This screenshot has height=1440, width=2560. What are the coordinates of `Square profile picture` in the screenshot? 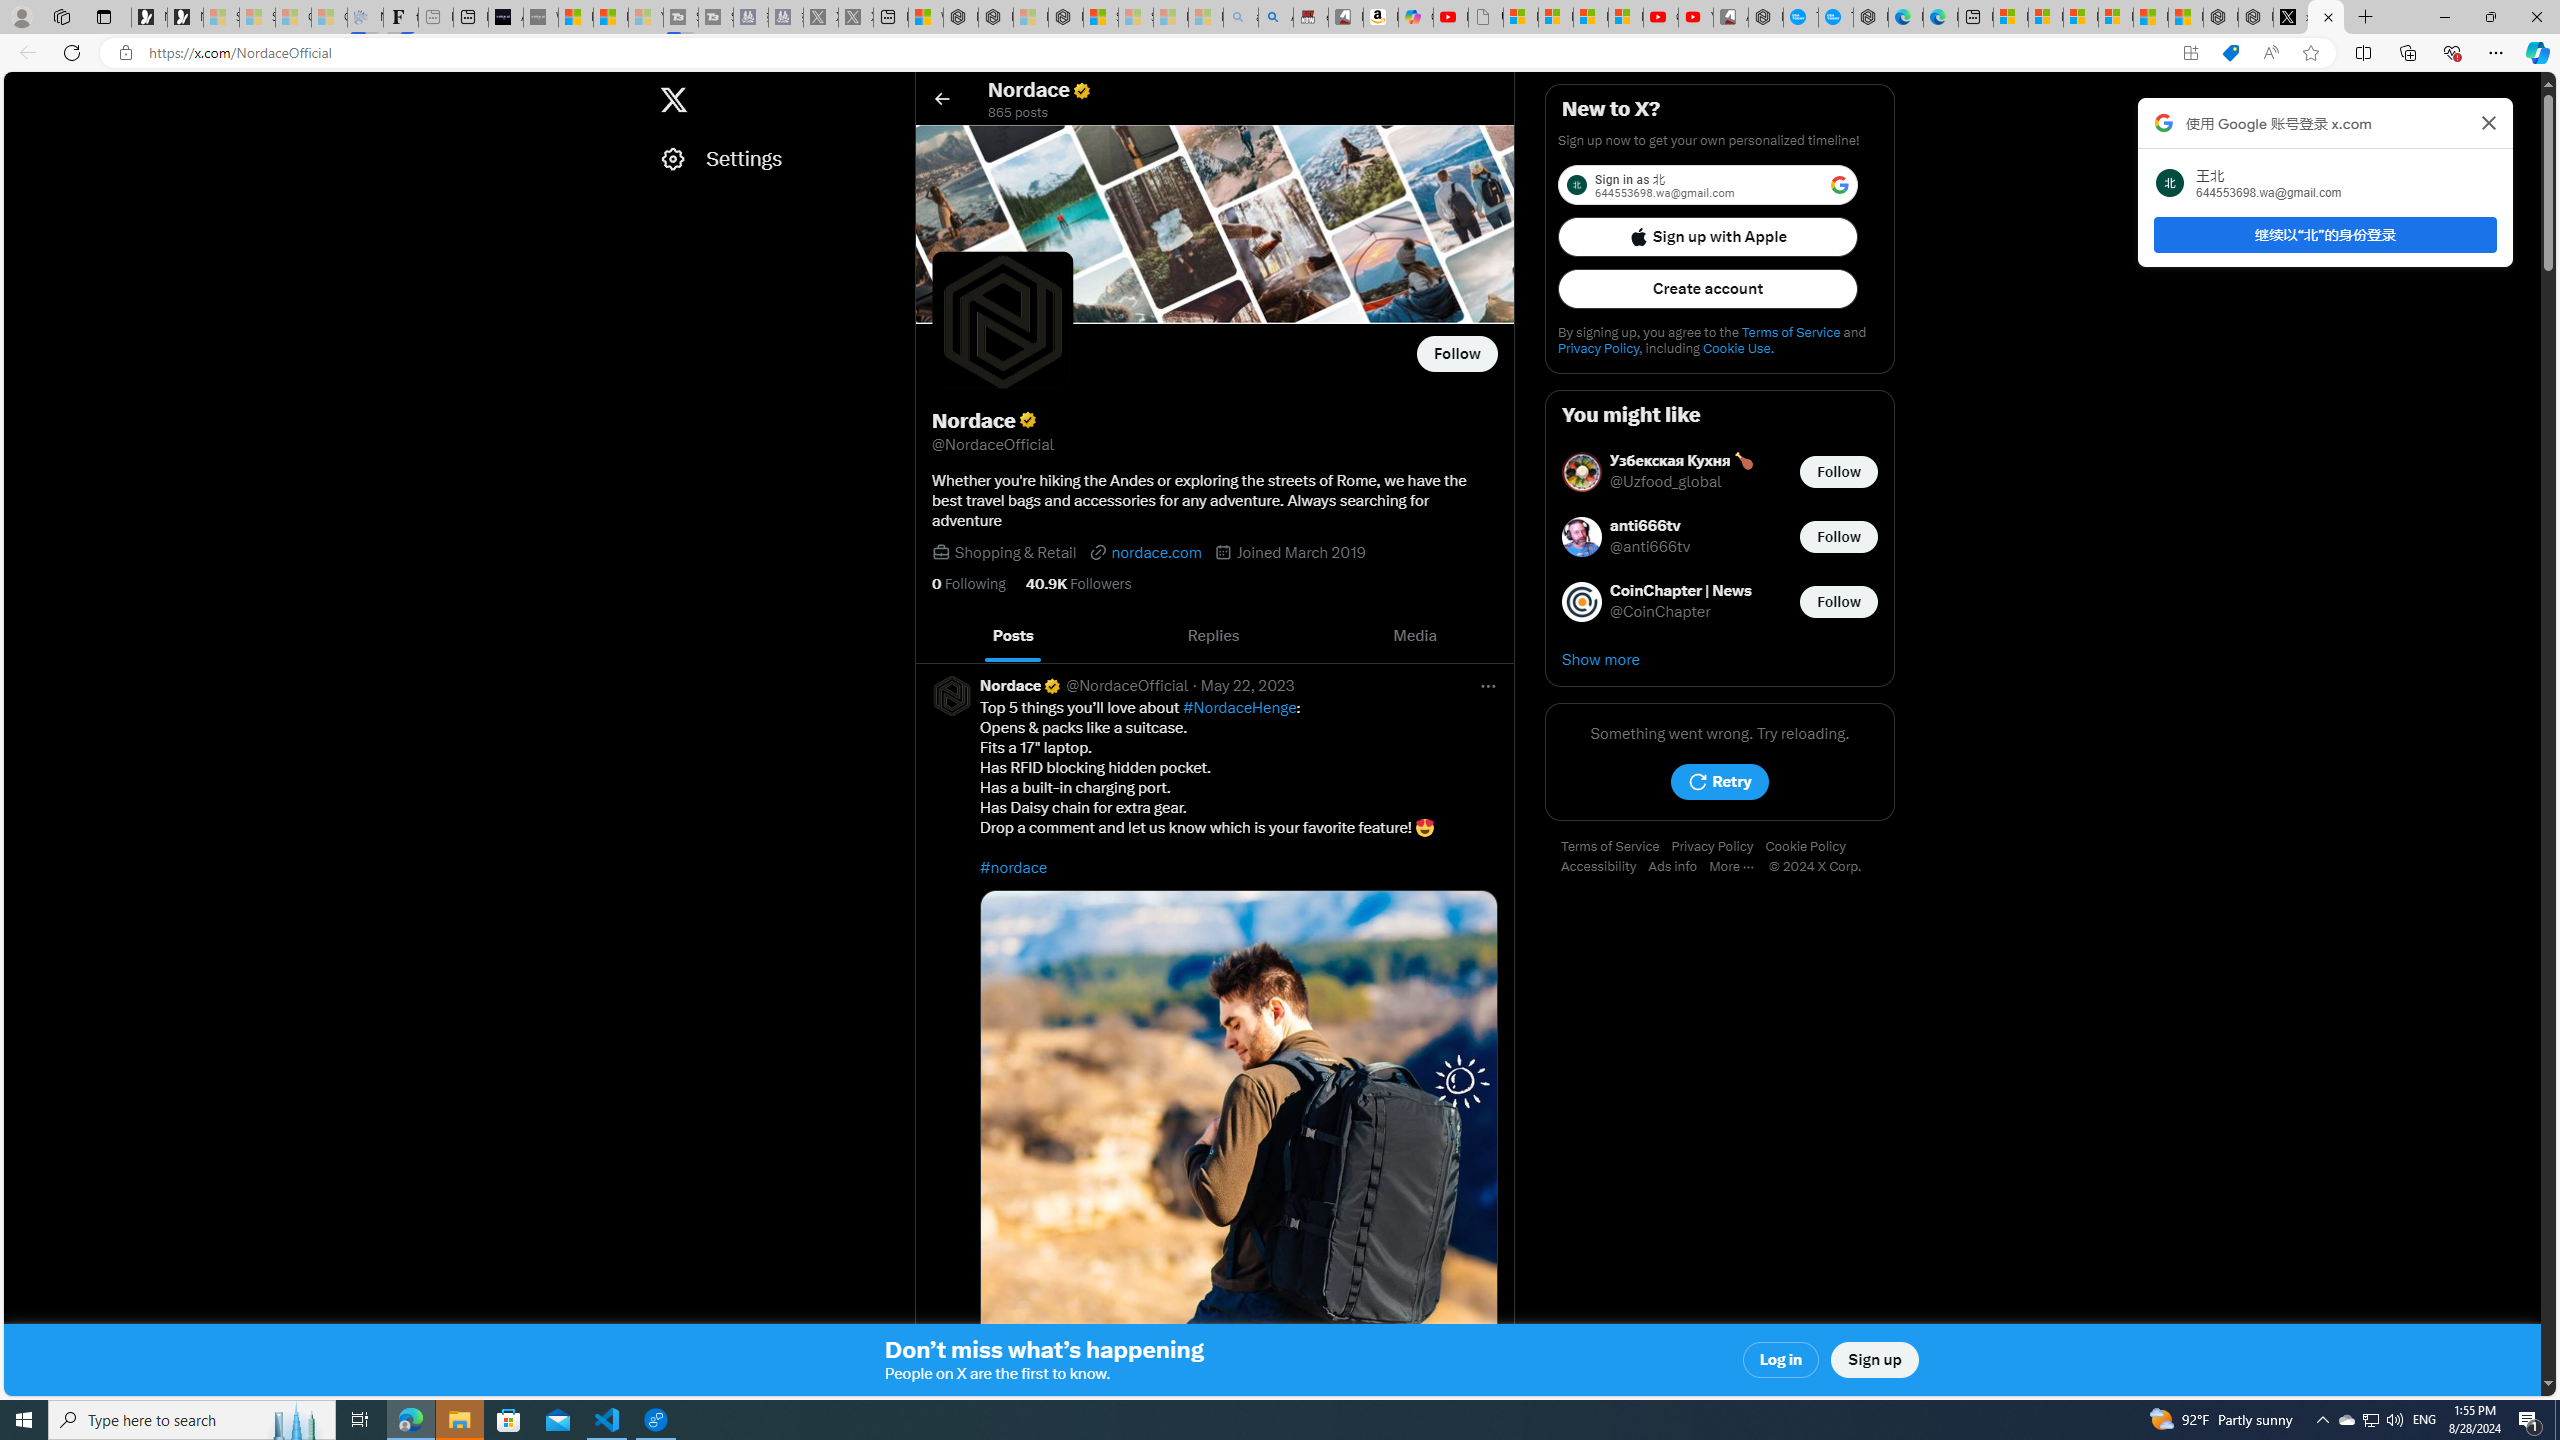 It's located at (950, 695).